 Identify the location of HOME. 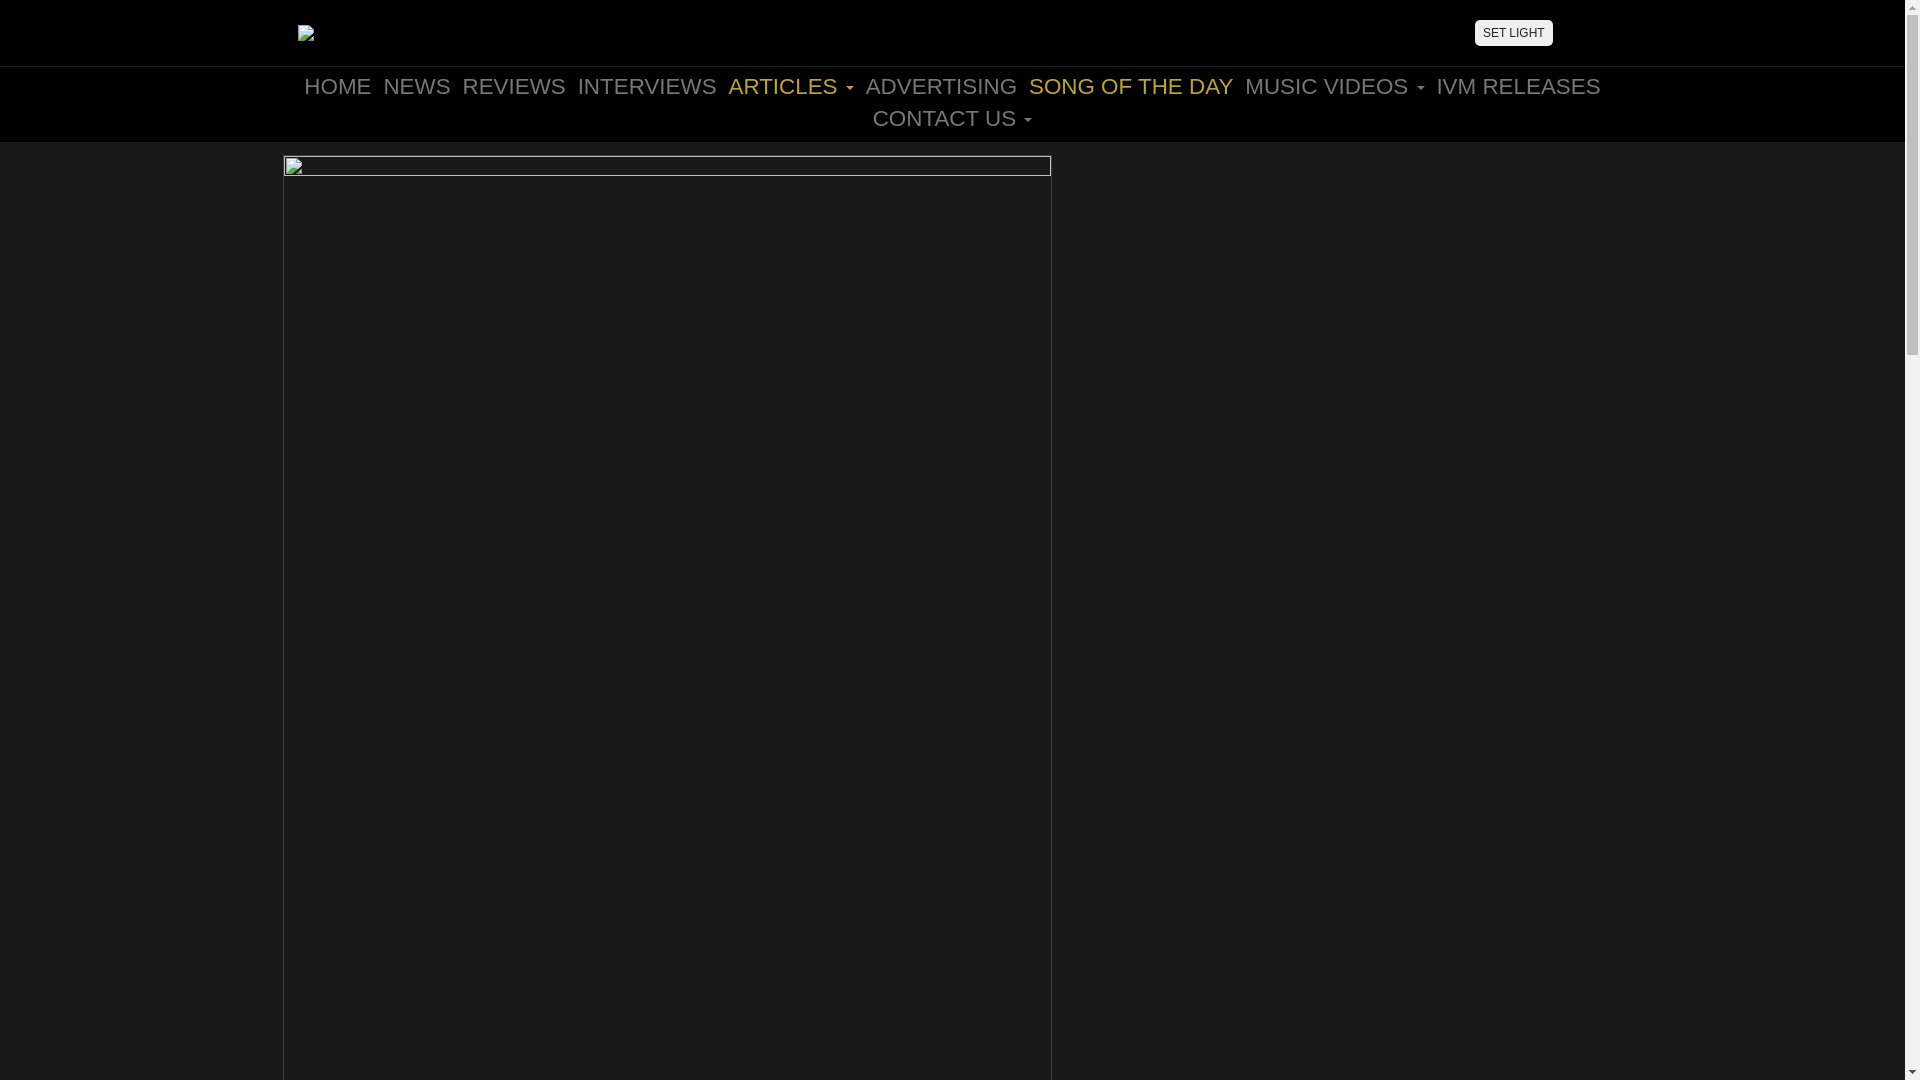
(336, 86).